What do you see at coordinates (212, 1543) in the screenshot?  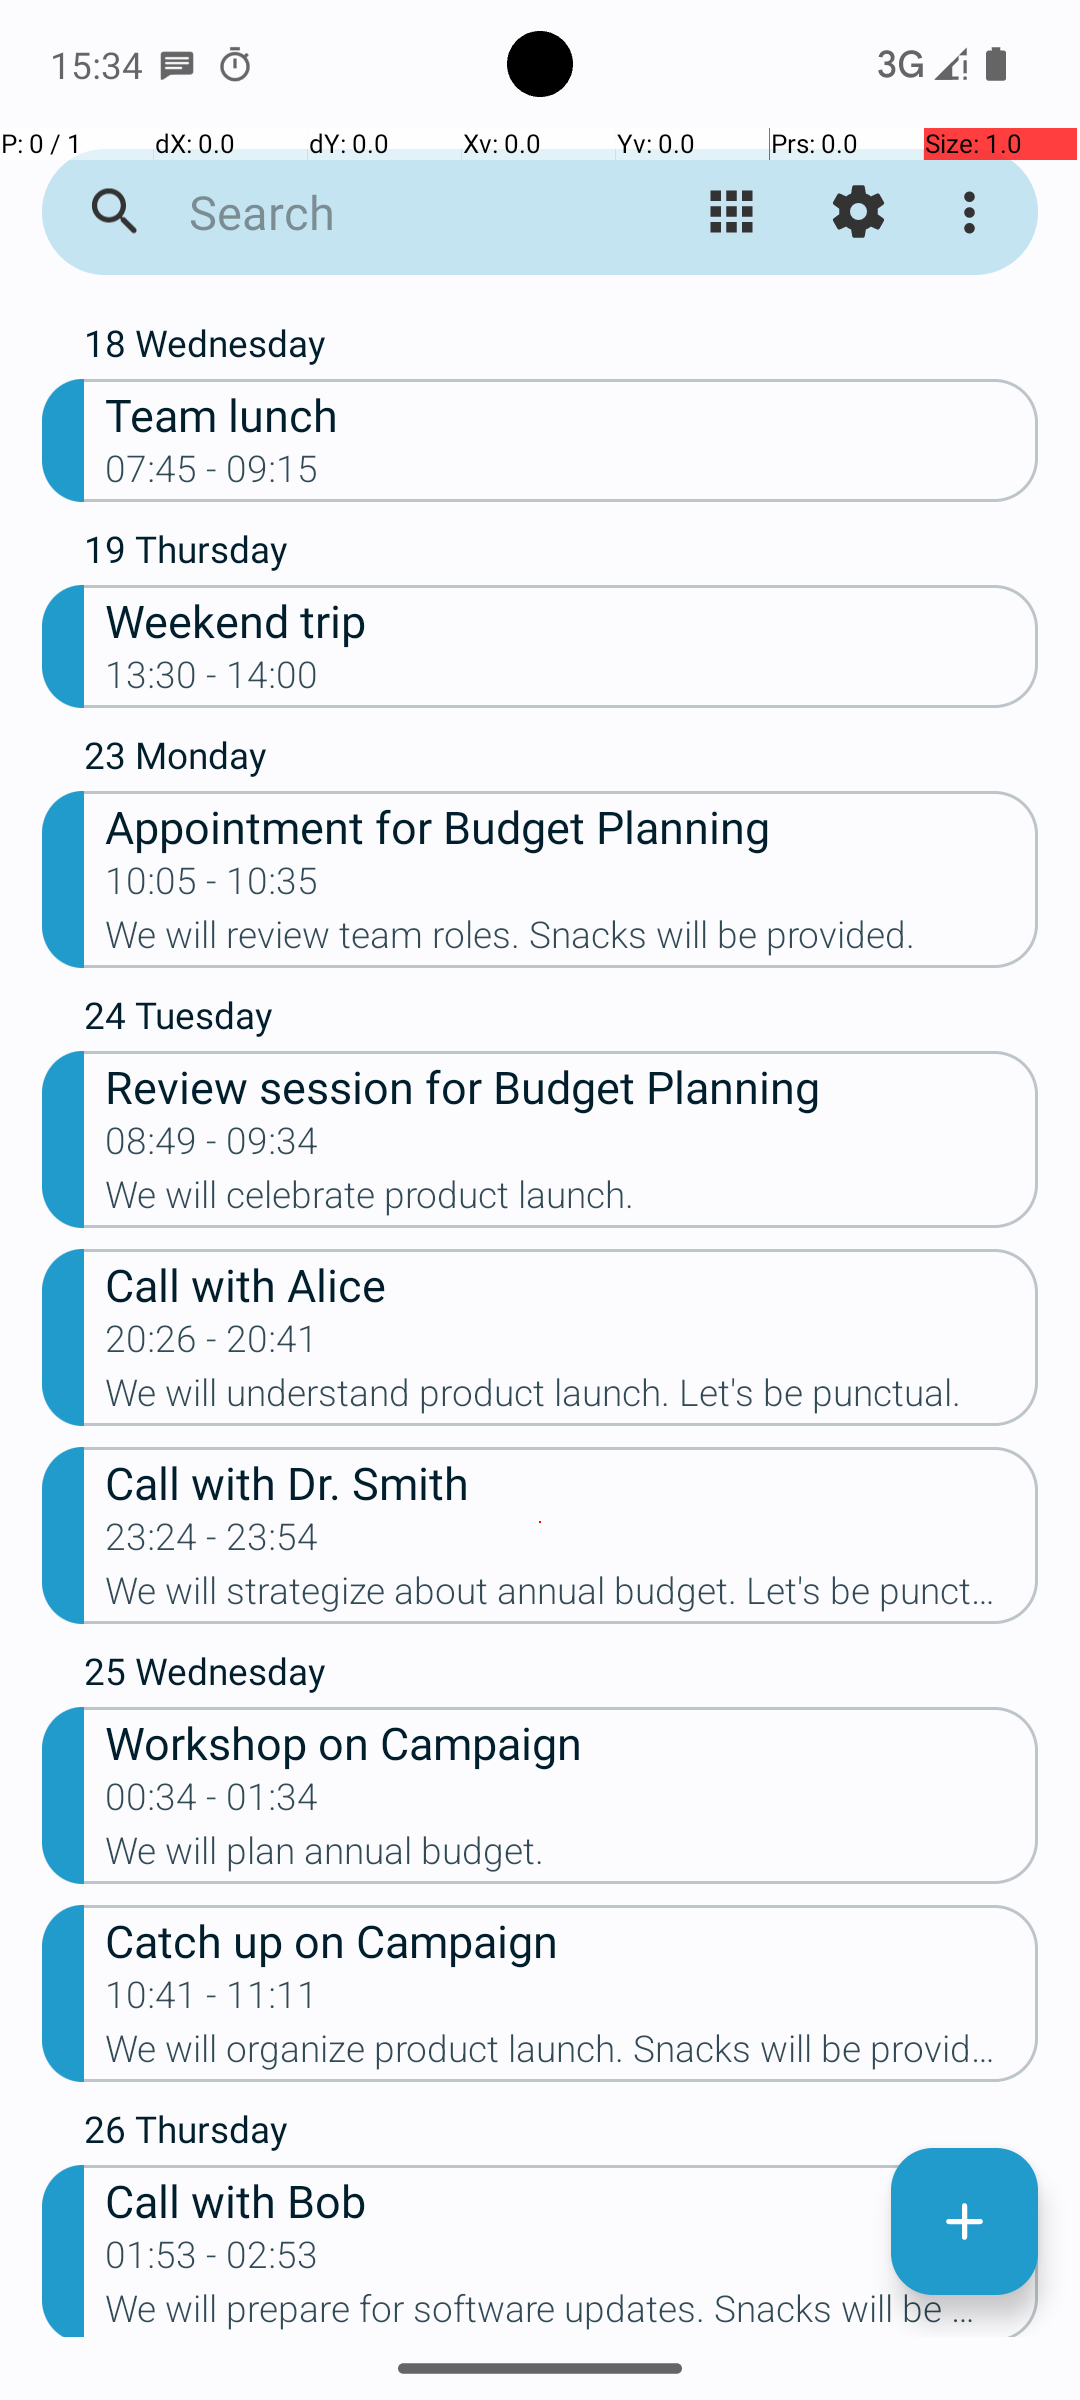 I see `23:24 - 23:54` at bounding box center [212, 1543].